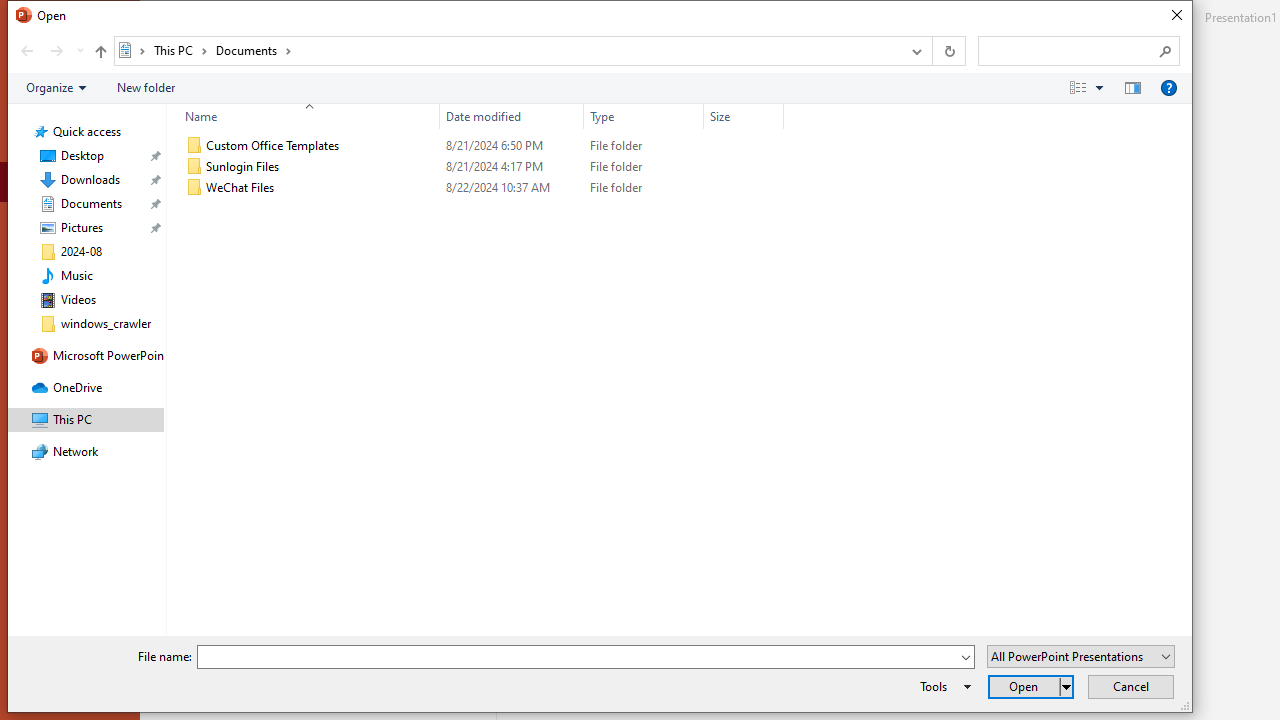 Image resolution: width=1280 pixels, height=720 pixels. Describe the element at coordinates (512, 188) in the screenshot. I see `Date modified` at that location.